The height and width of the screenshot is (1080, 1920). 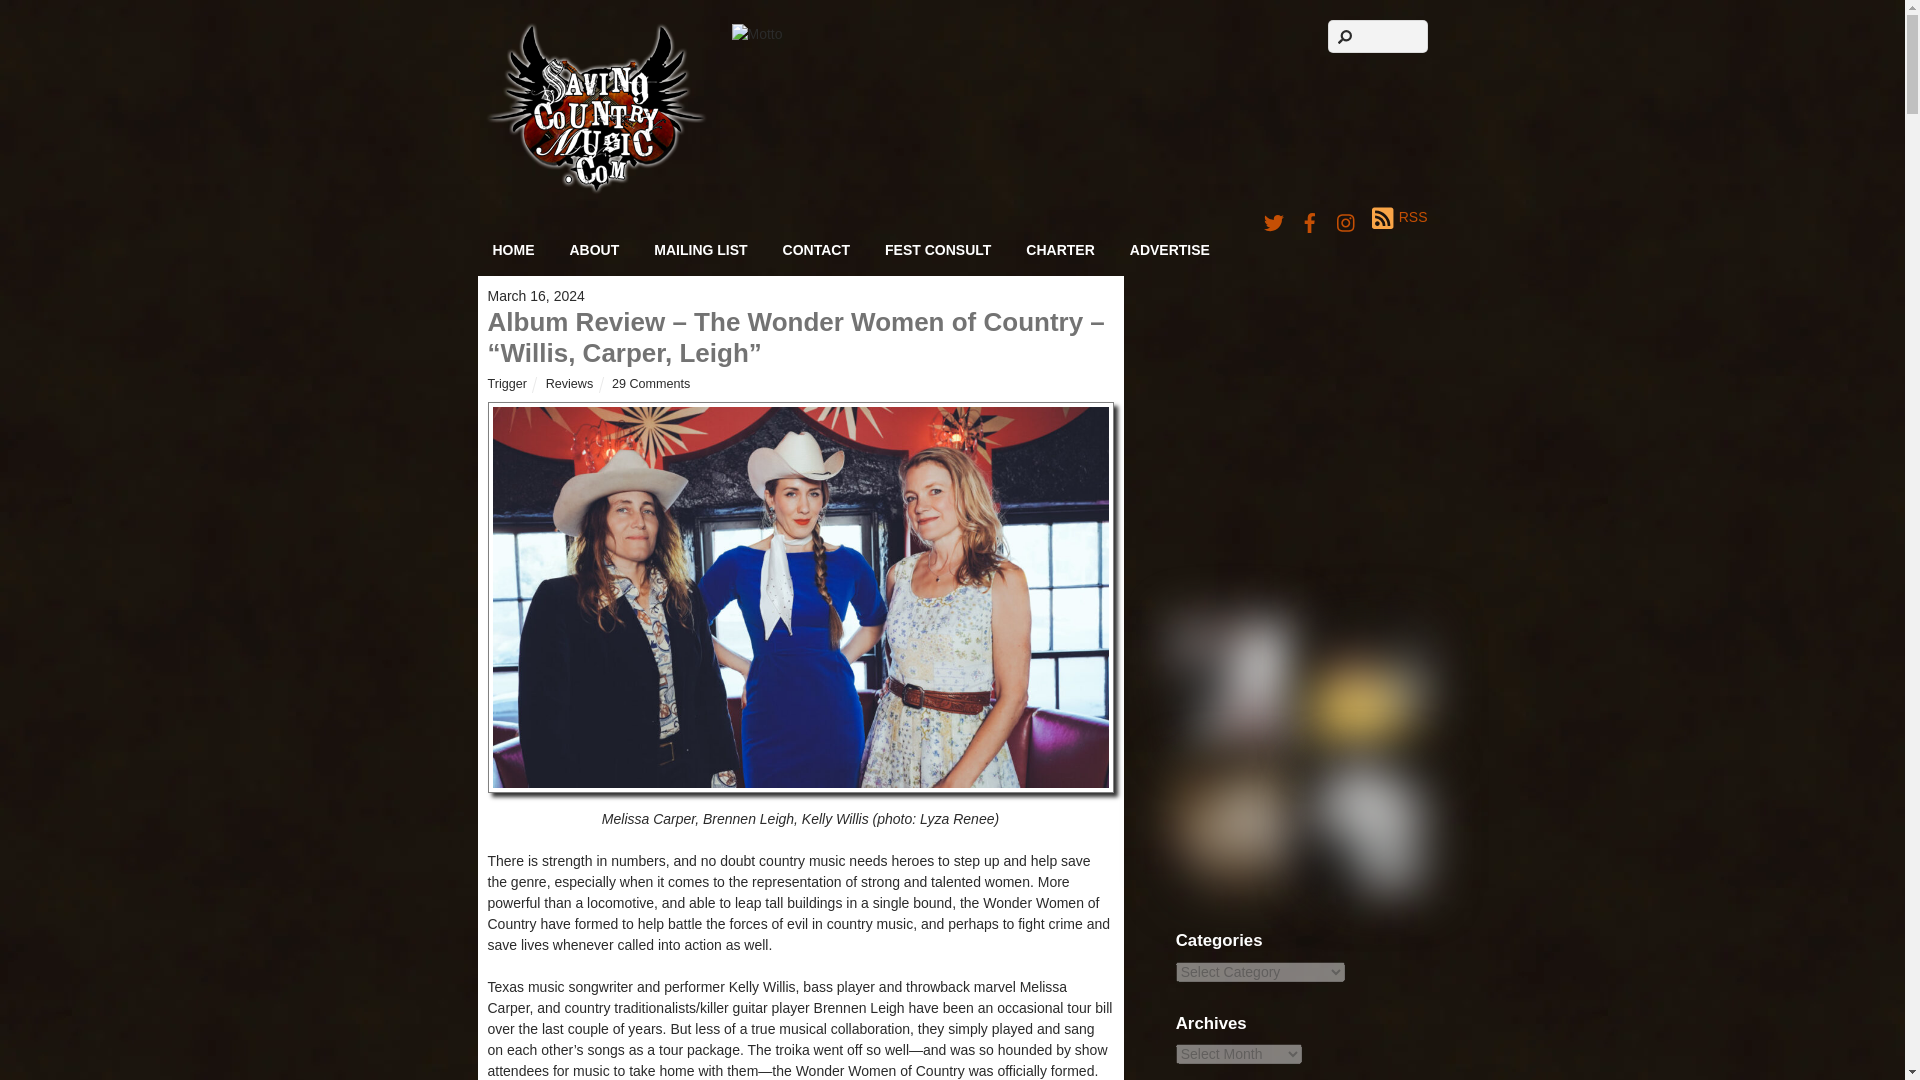 I want to click on ADVERTISE, so click(x=1170, y=250).